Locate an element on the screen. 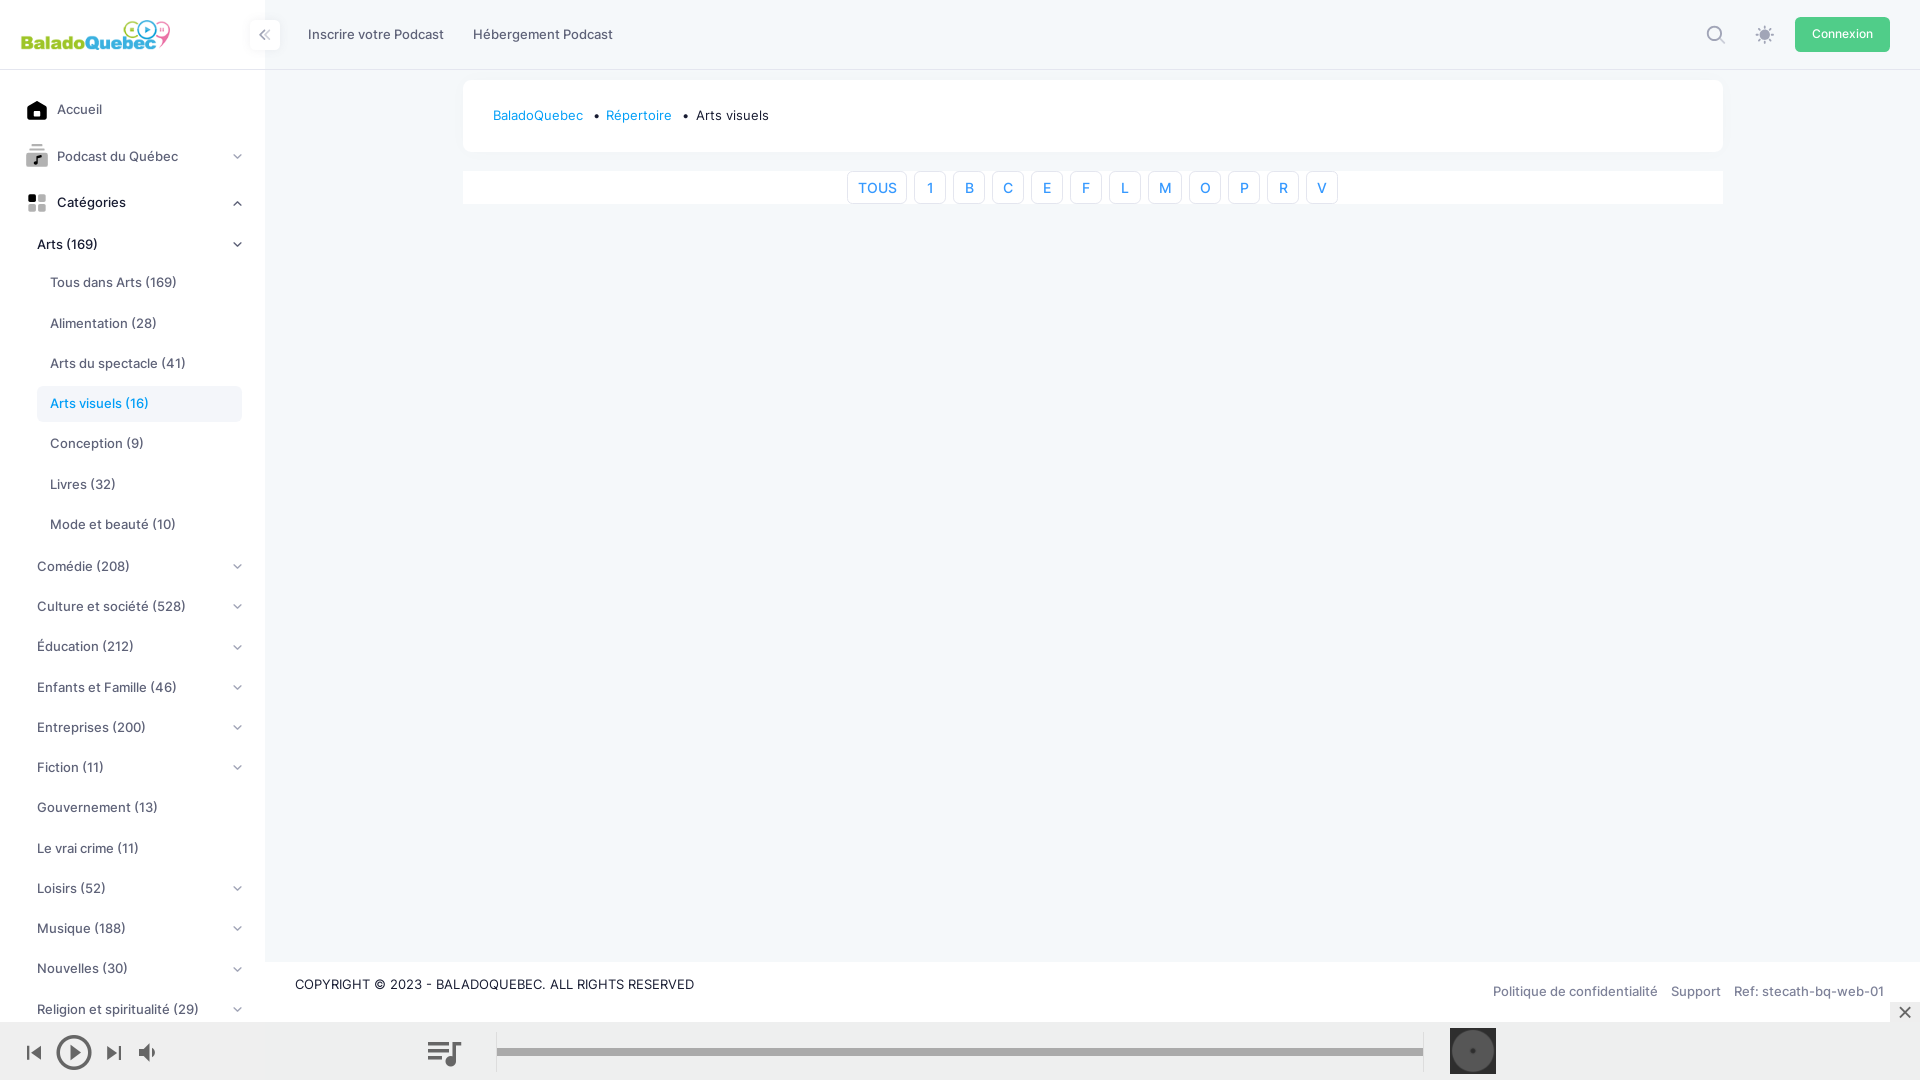  Livres (32) is located at coordinates (146, 484).